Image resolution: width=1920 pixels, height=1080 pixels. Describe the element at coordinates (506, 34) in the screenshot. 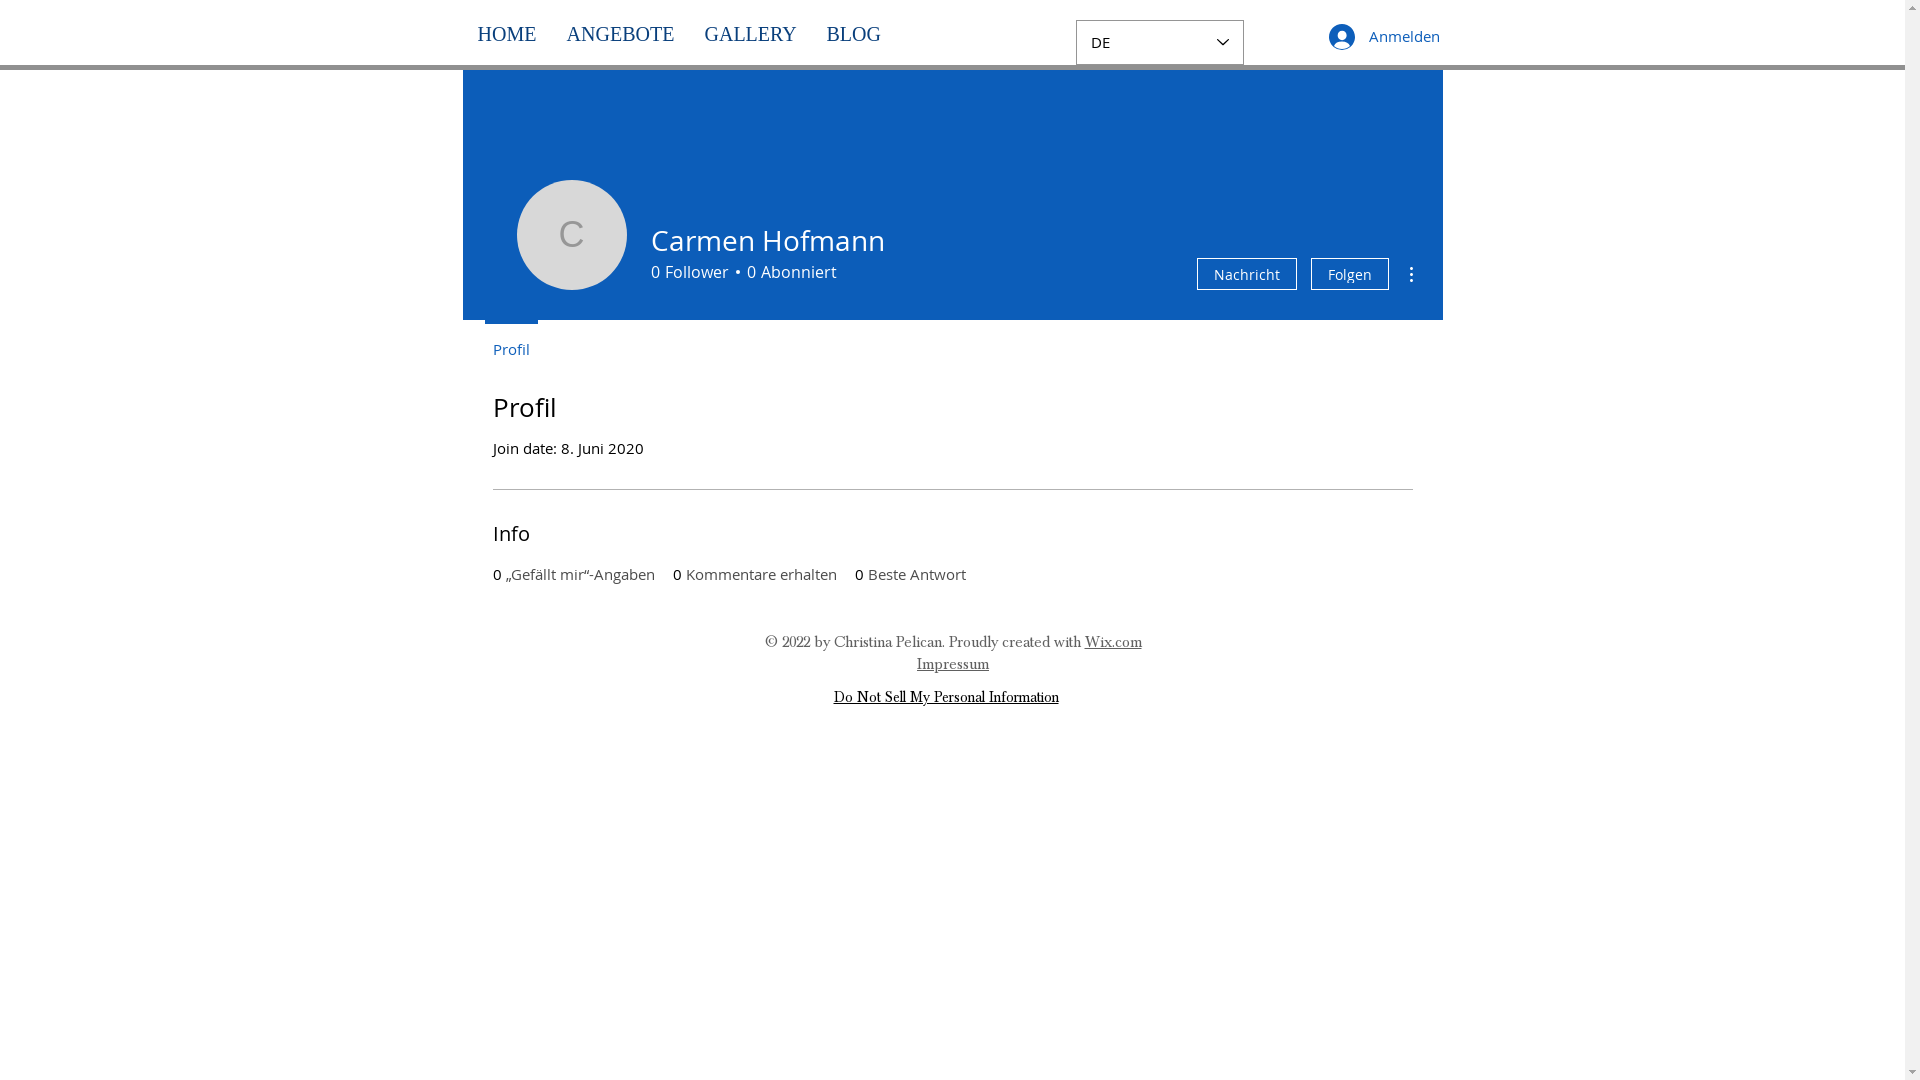

I see `HOME` at that location.